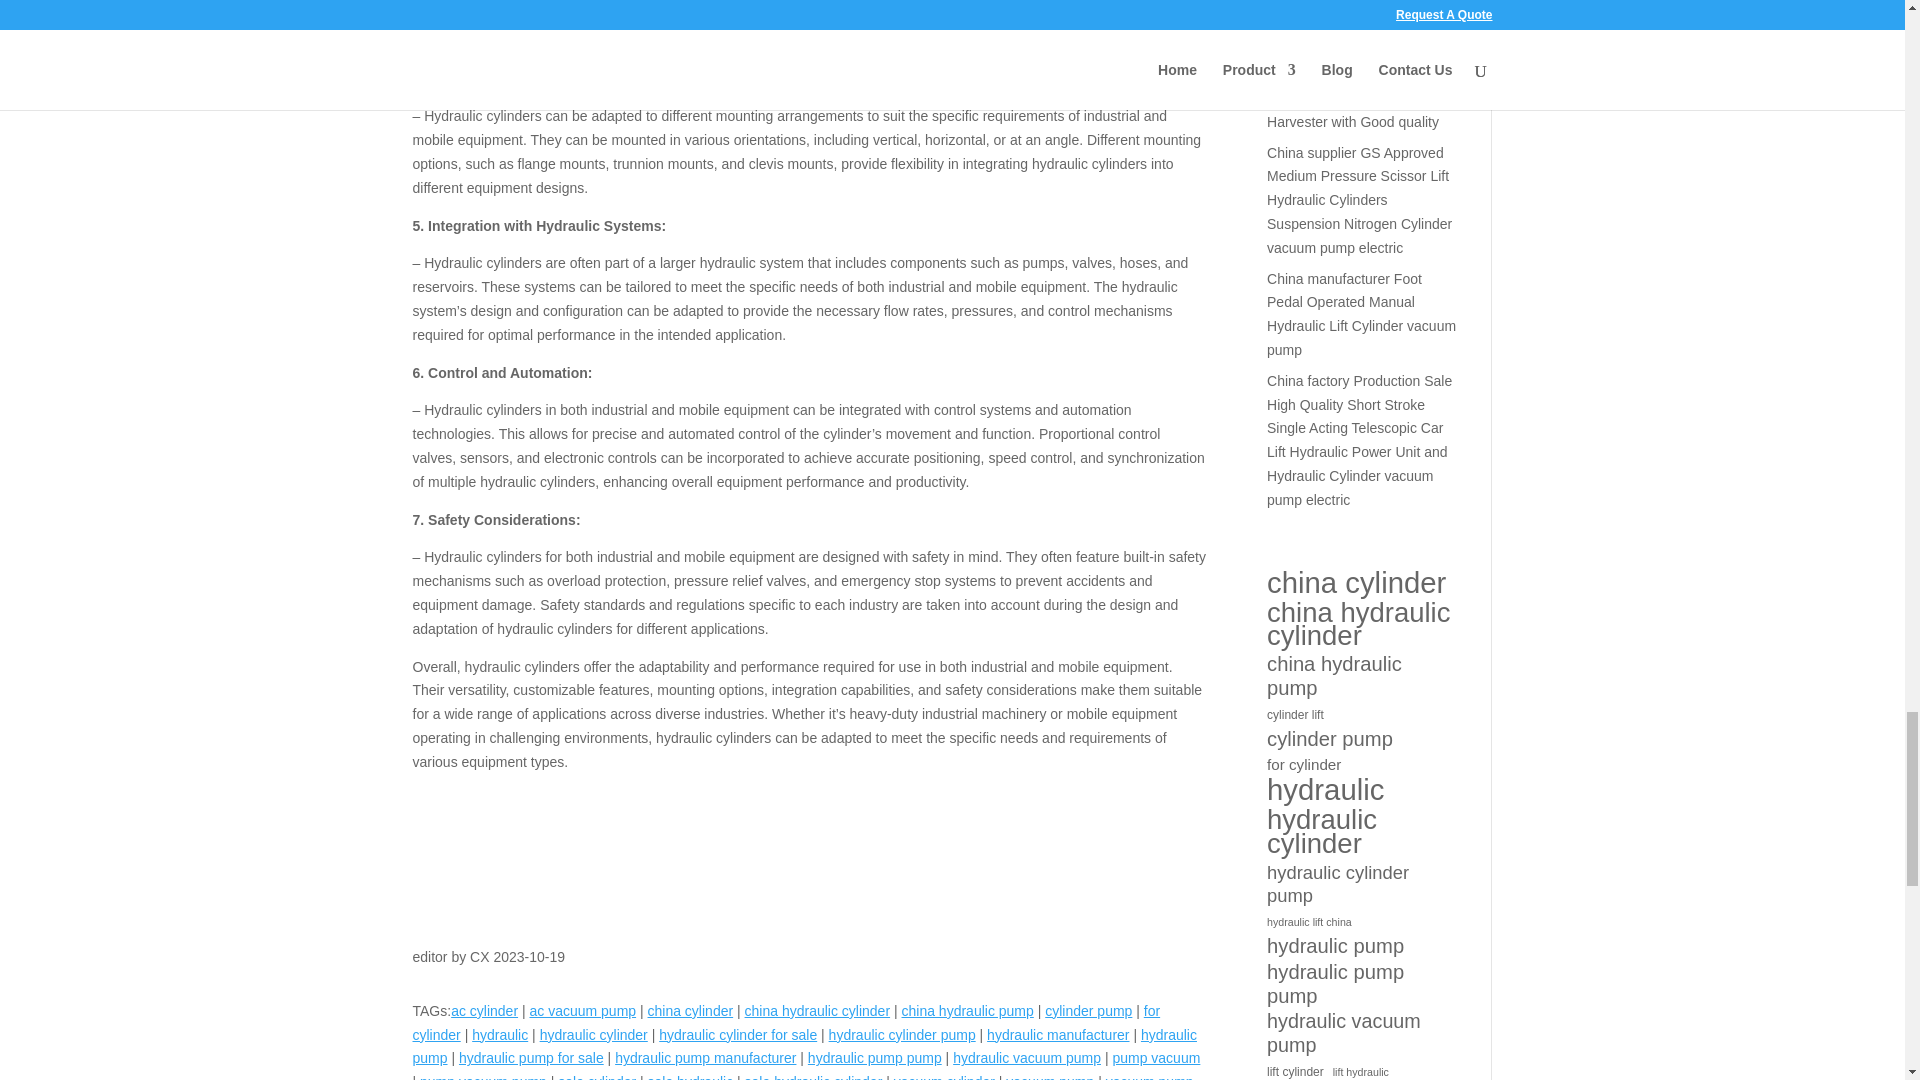  I want to click on sale hydraulic cylinder, so click(814, 1076).